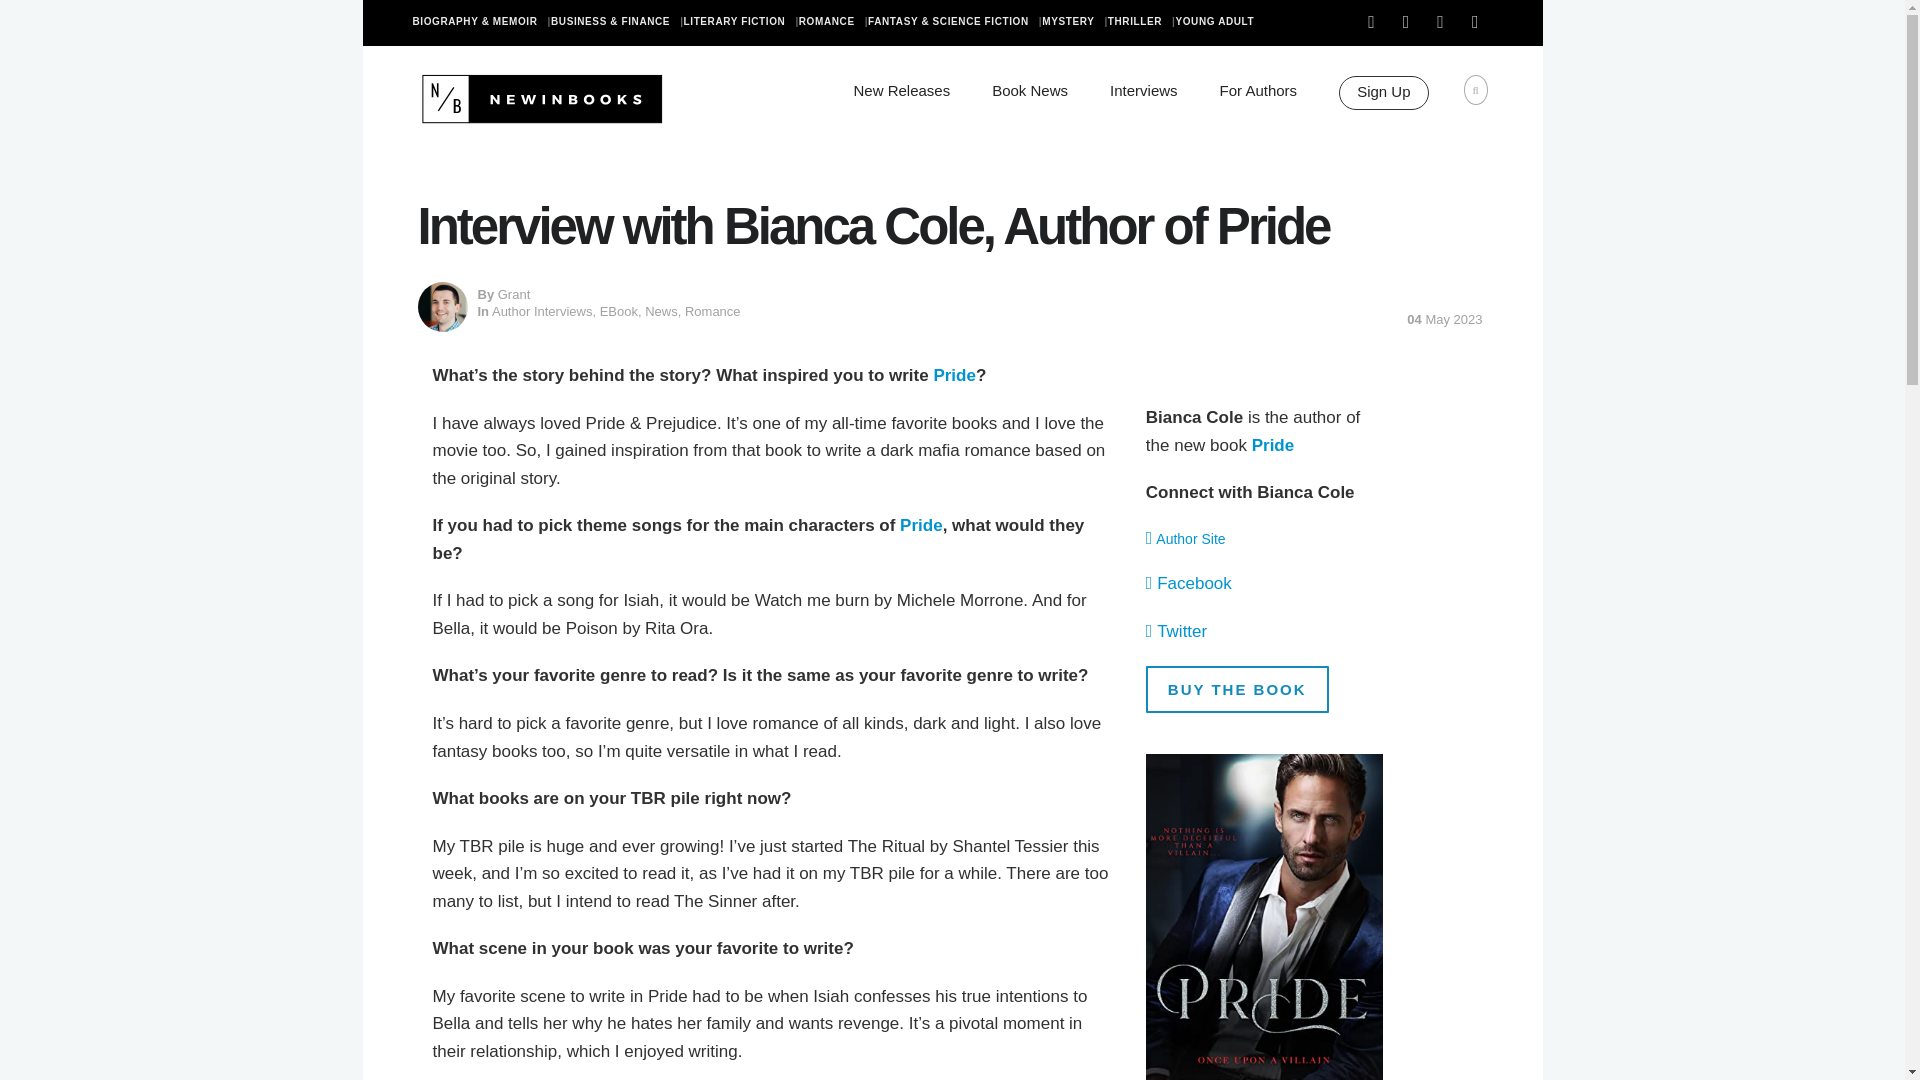 Image resolution: width=1920 pixels, height=1080 pixels. I want to click on MYSTERY, so click(1074, 22).